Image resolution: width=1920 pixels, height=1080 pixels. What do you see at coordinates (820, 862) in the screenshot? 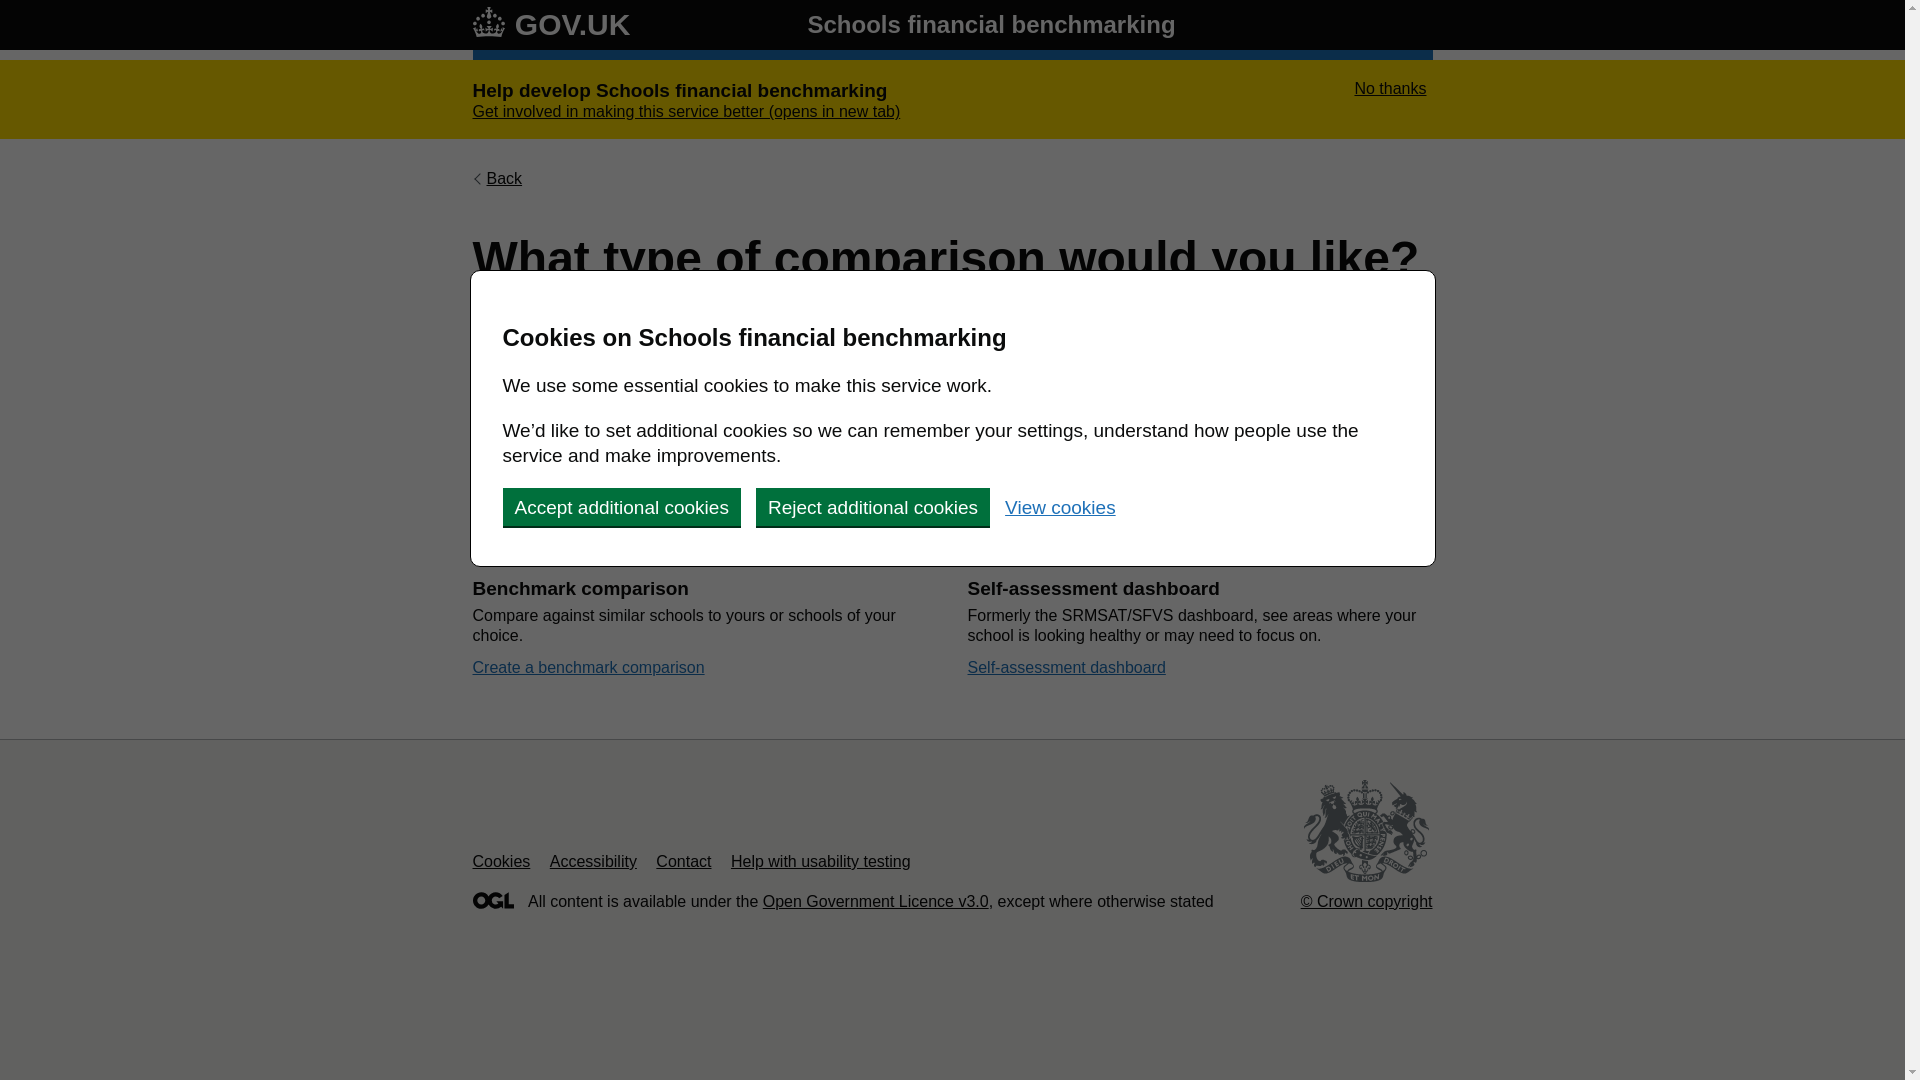
I see `Help with usability testing` at bounding box center [820, 862].